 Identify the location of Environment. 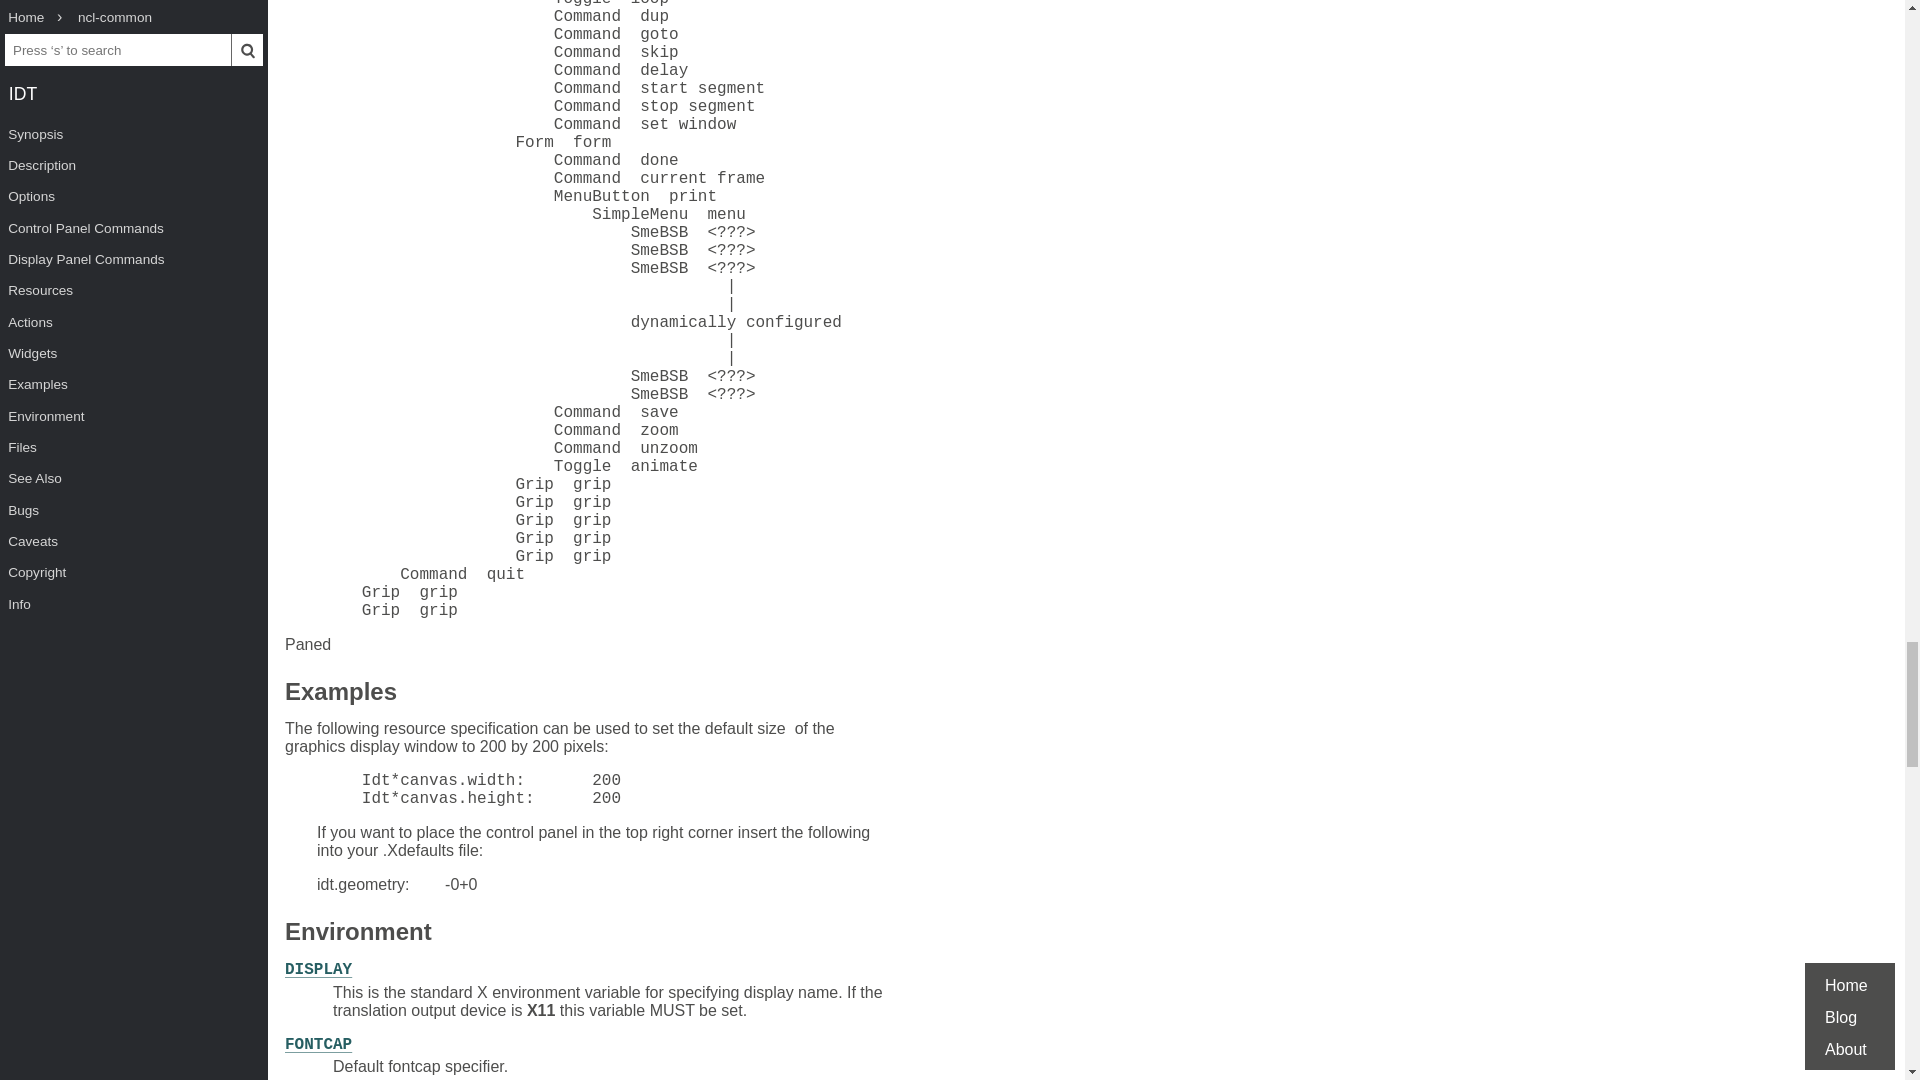
(358, 934).